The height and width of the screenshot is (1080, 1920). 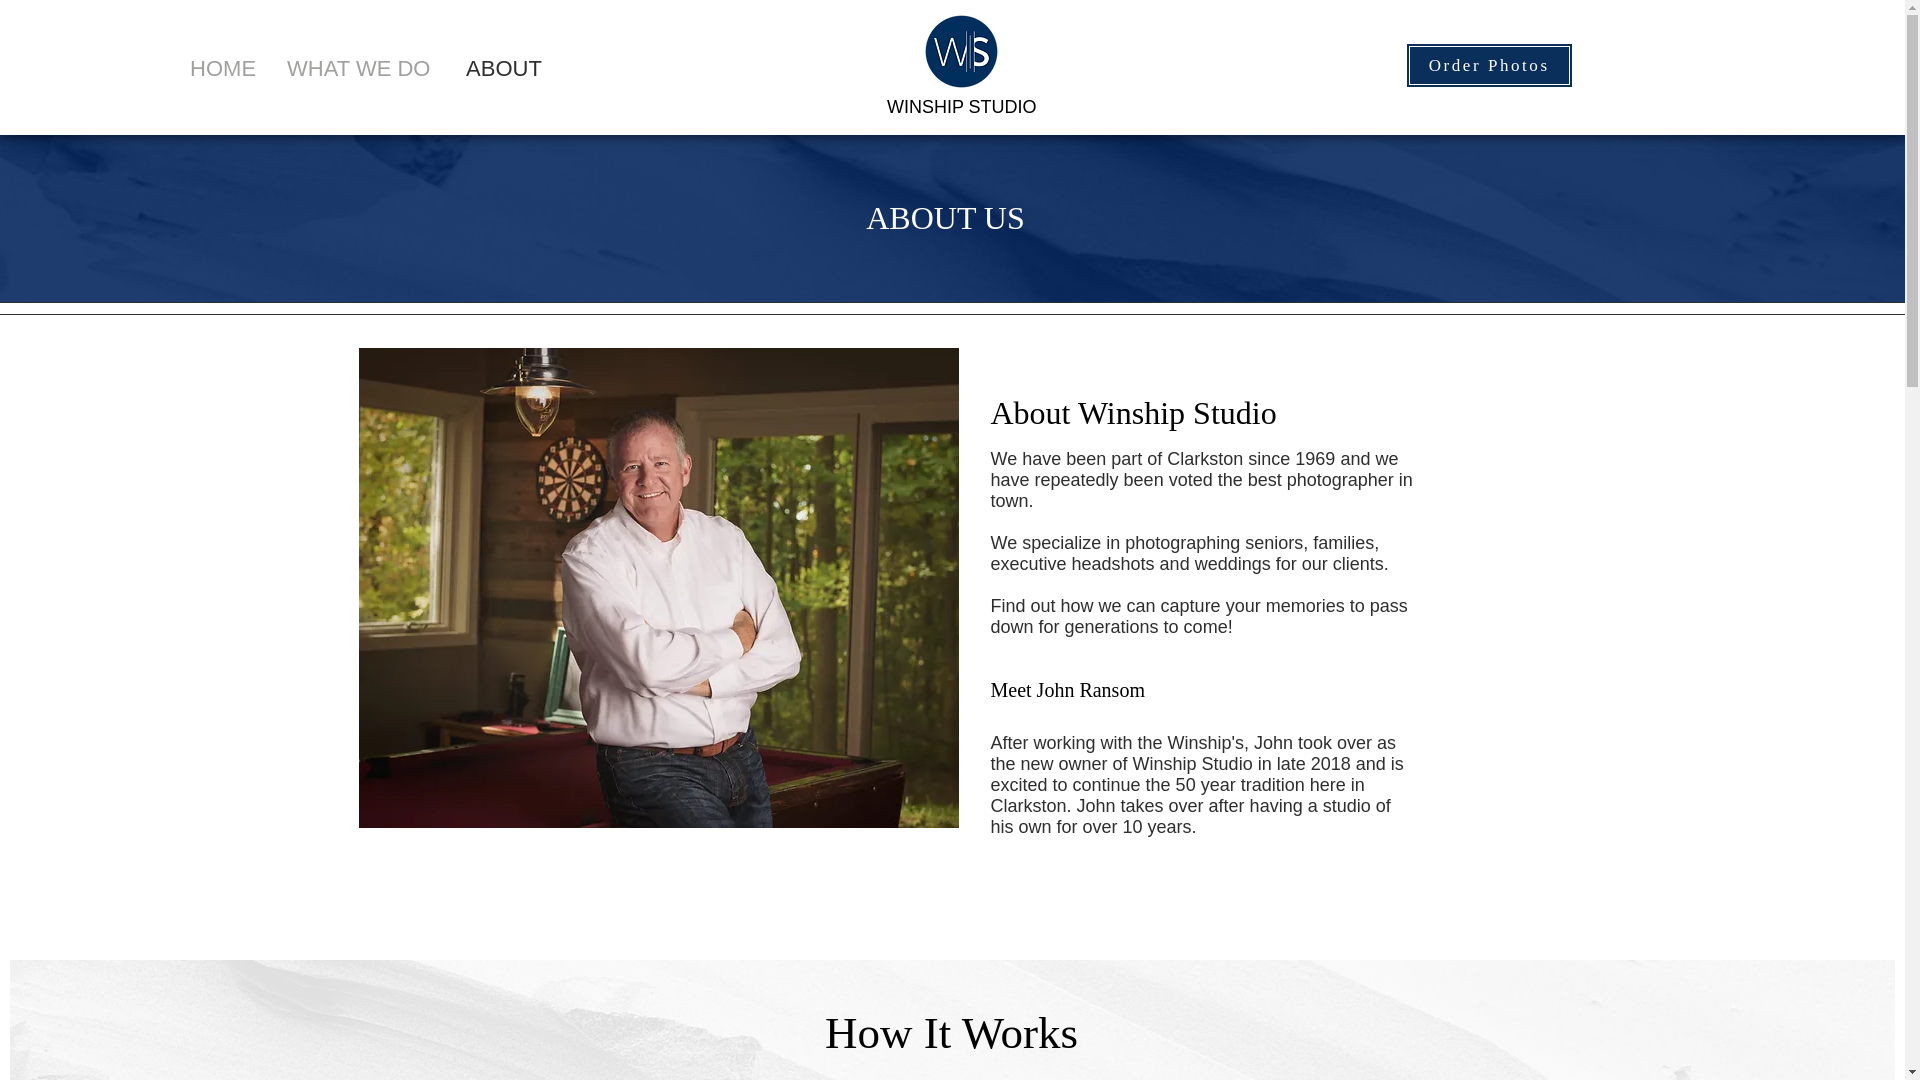 What do you see at coordinates (223, 66) in the screenshot?
I see `HOME` at bounding box center [223, 66].